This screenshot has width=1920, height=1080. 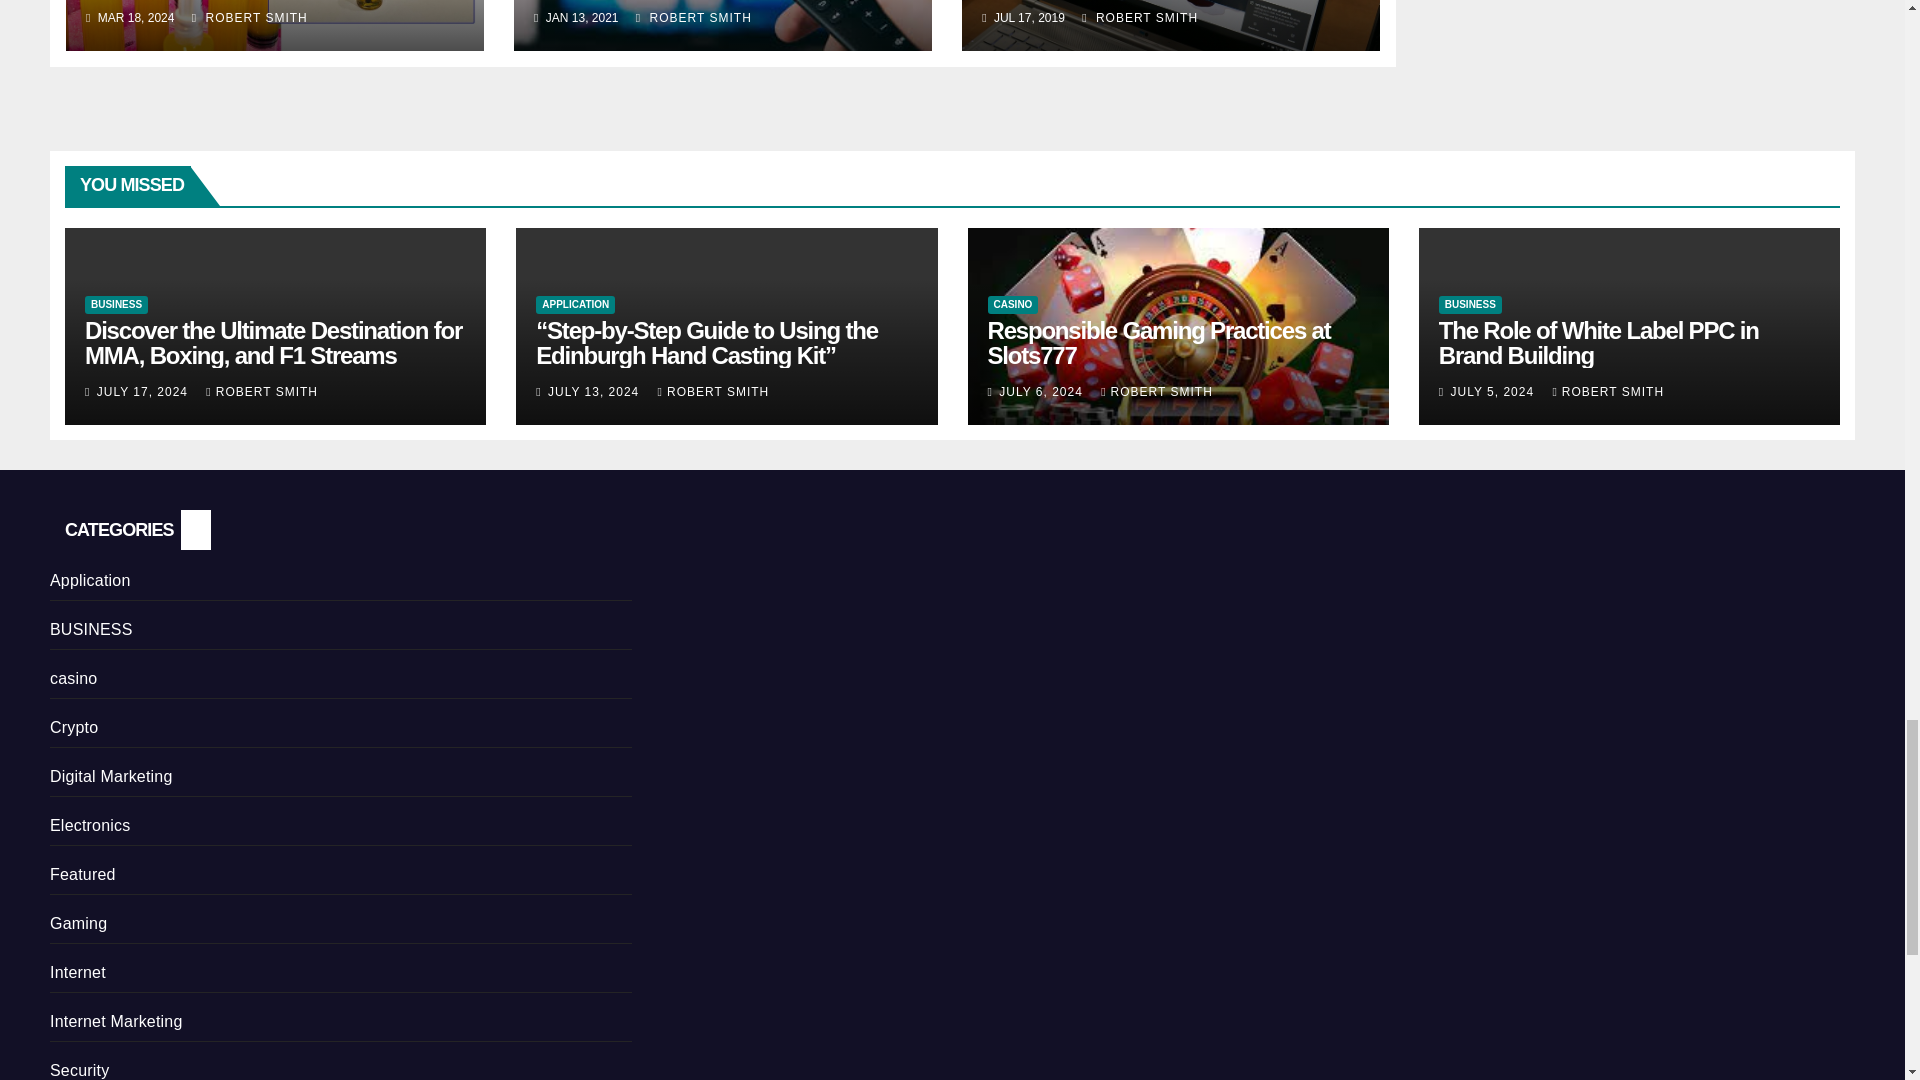 What do you see at coordinates (1598, 343) in the screenshot?
I see `Permalink to: The Role of White Label PPC in Brand Building` at bounding box center [1598, 343].